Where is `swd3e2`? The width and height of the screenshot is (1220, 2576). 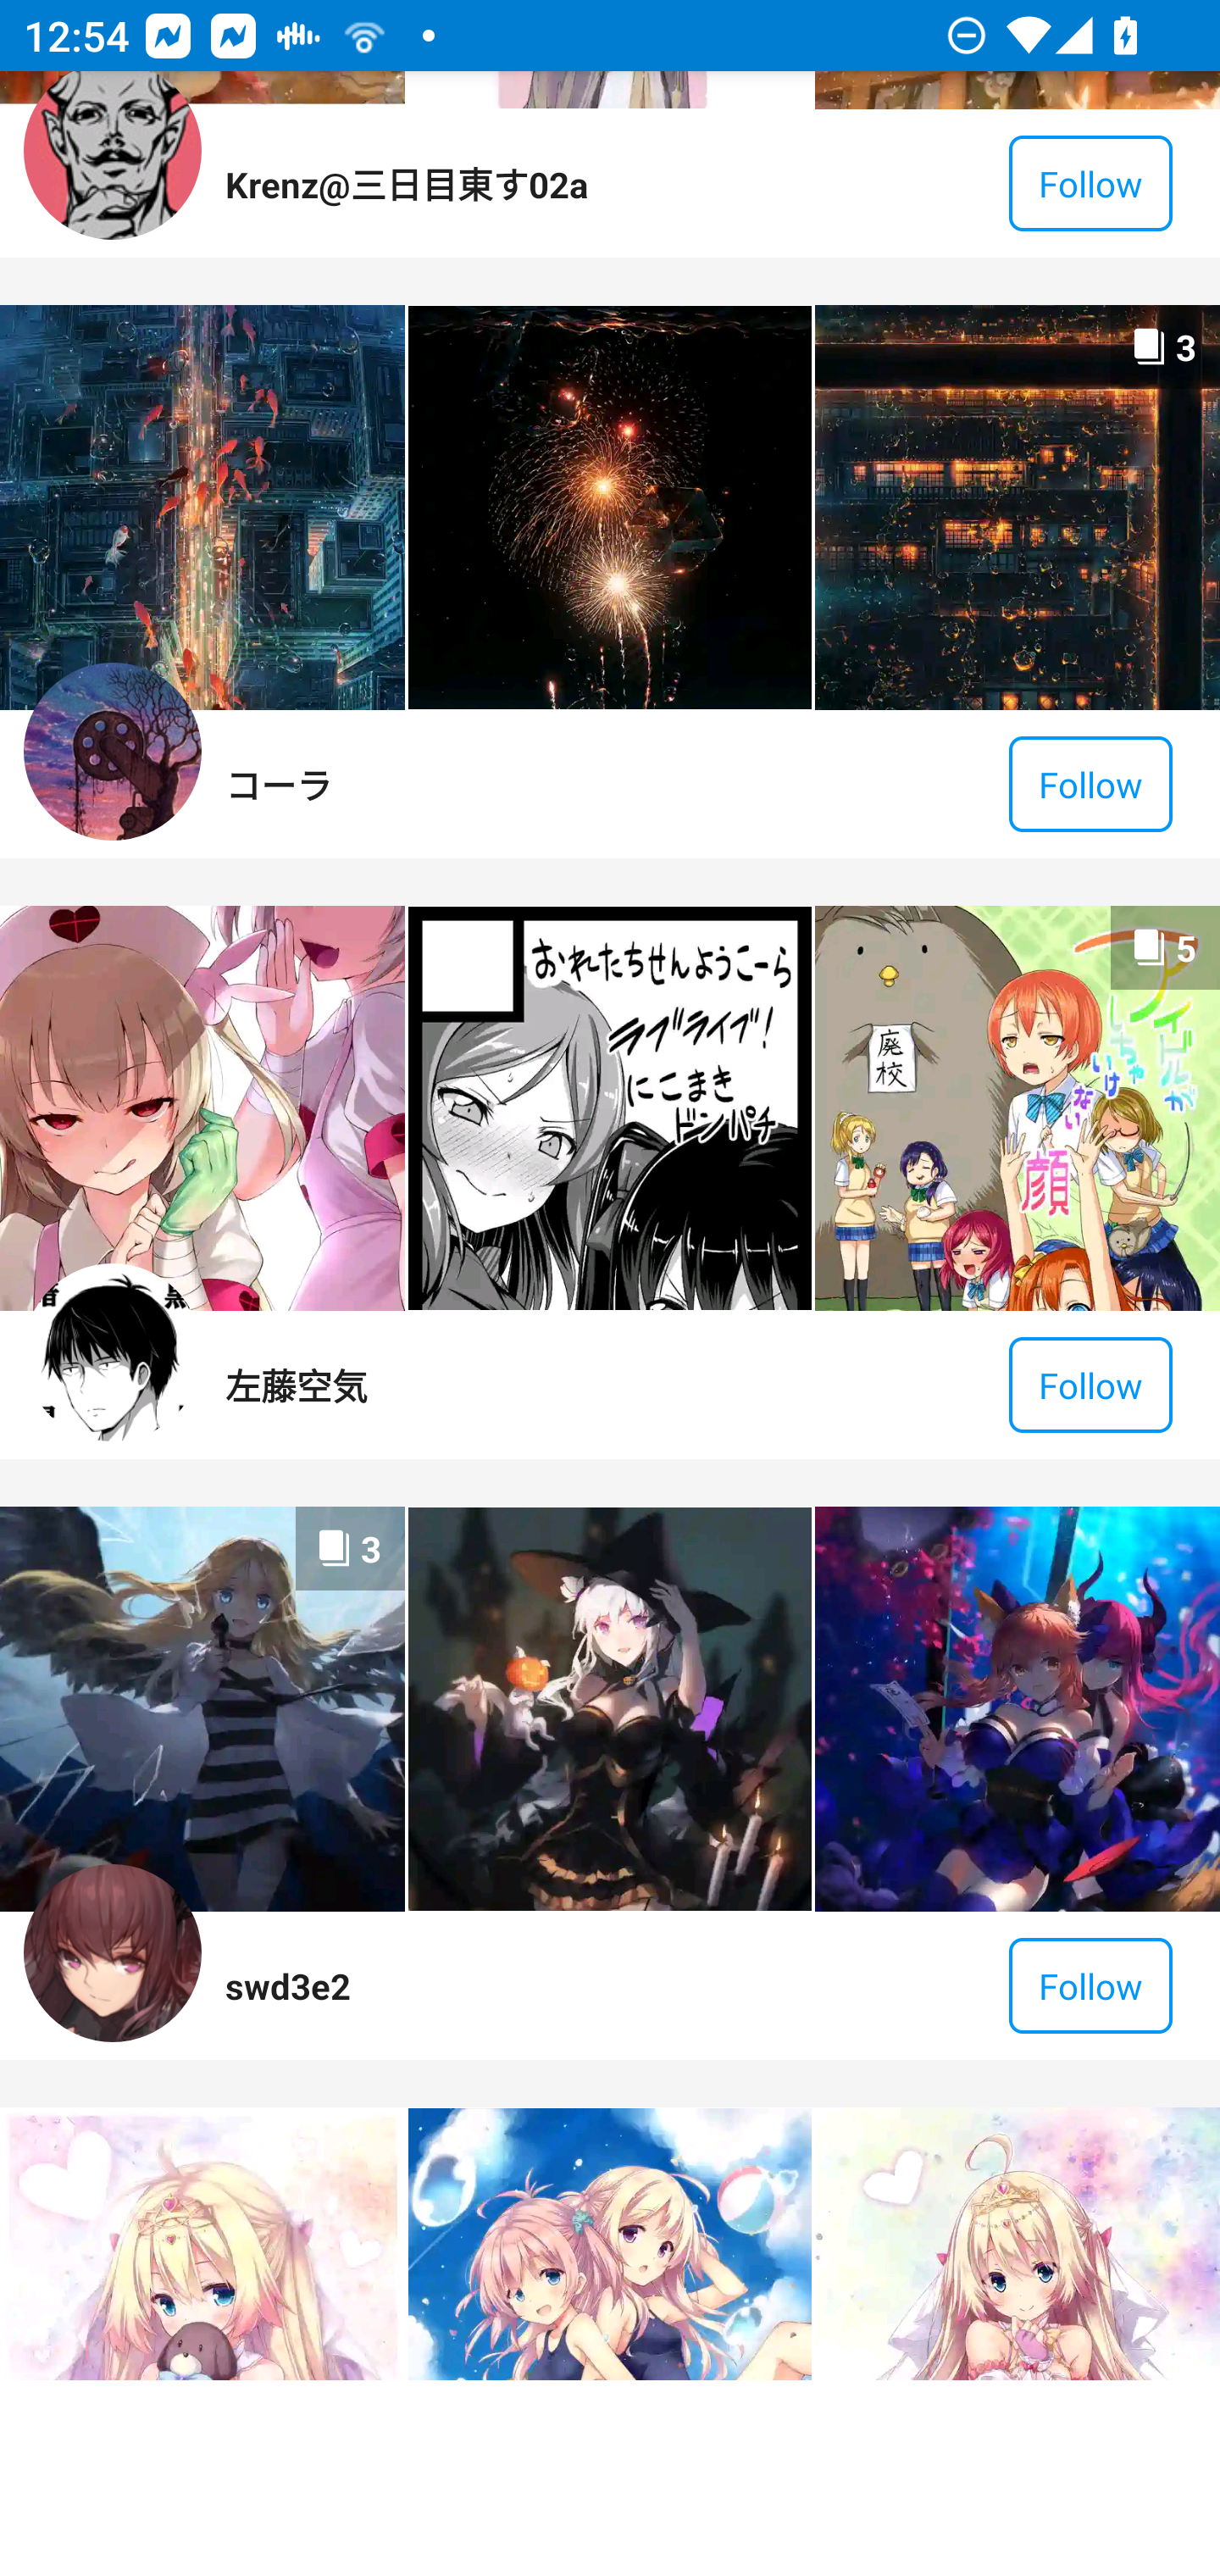
swd3e2 is located at coordinates (288, 1985).